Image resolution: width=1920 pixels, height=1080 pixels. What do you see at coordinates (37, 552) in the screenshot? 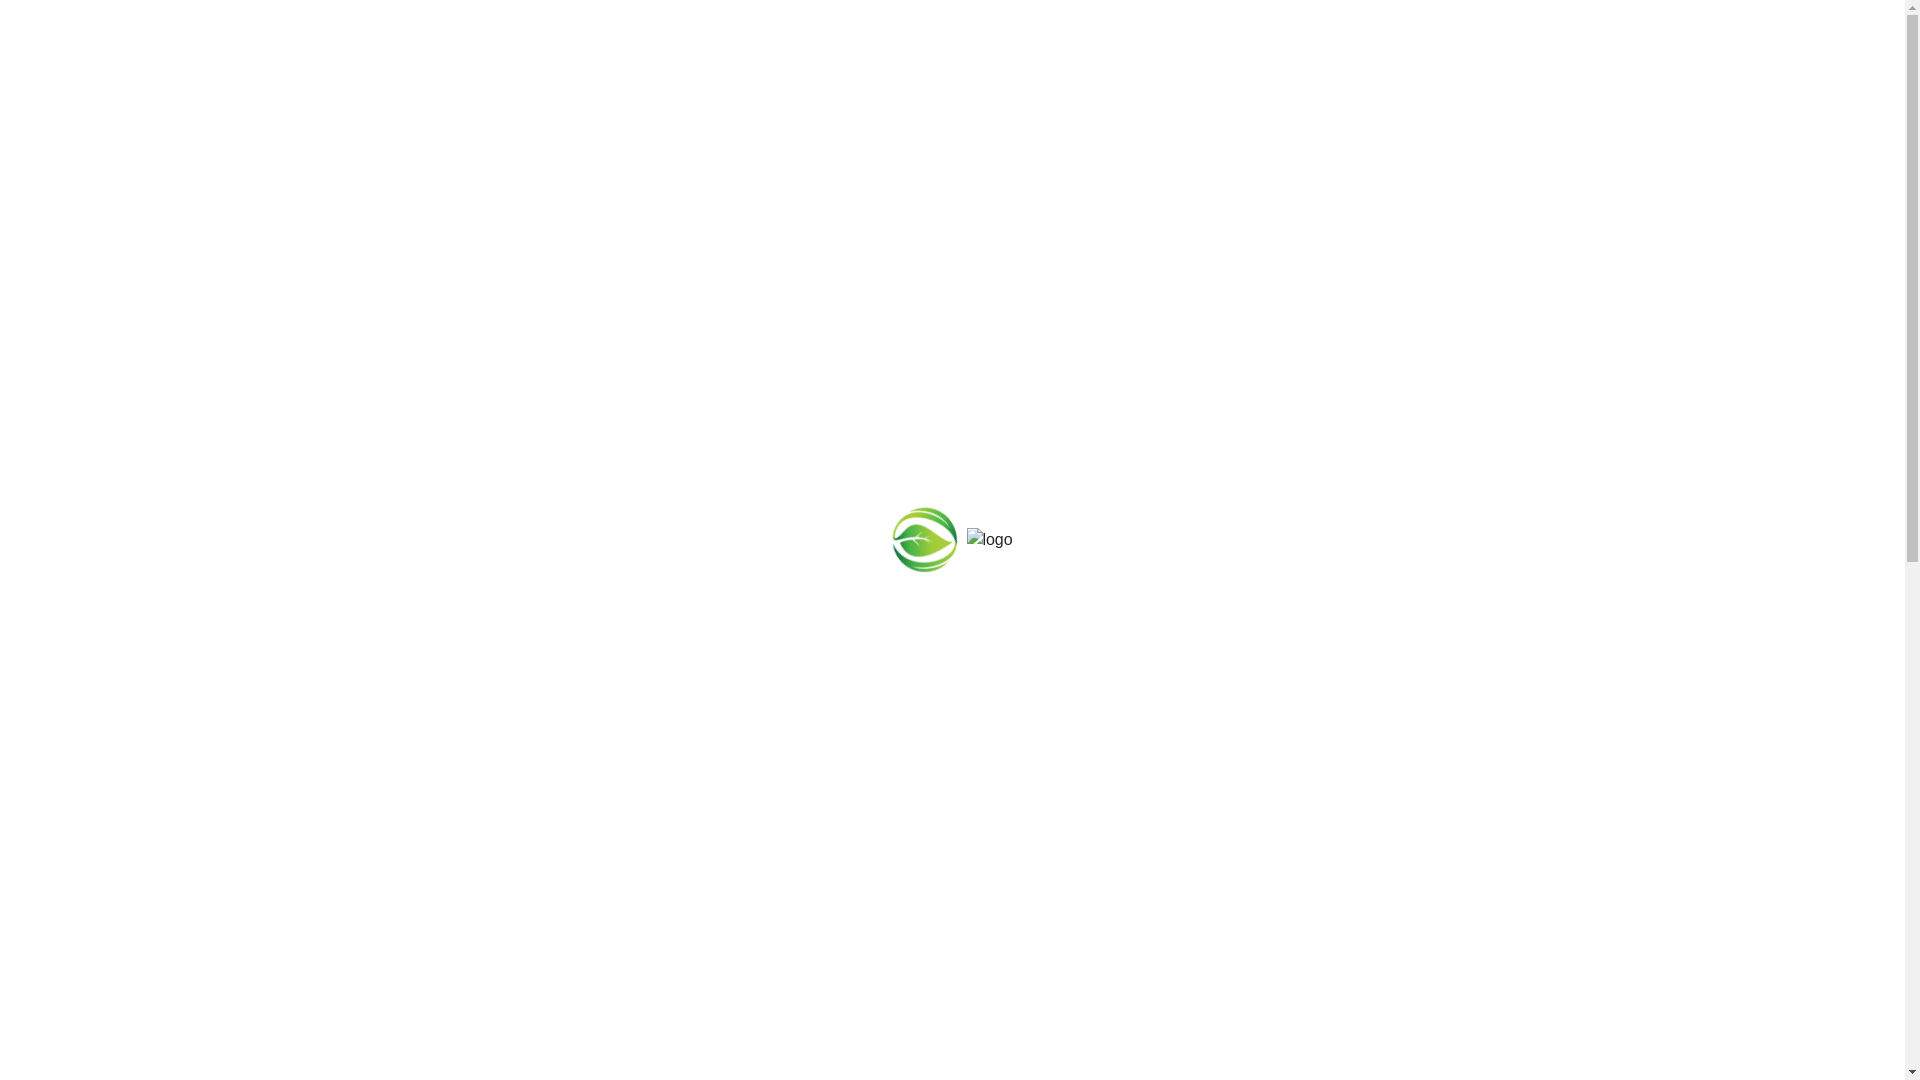
I see `EN` at bounding box center [37, 552].